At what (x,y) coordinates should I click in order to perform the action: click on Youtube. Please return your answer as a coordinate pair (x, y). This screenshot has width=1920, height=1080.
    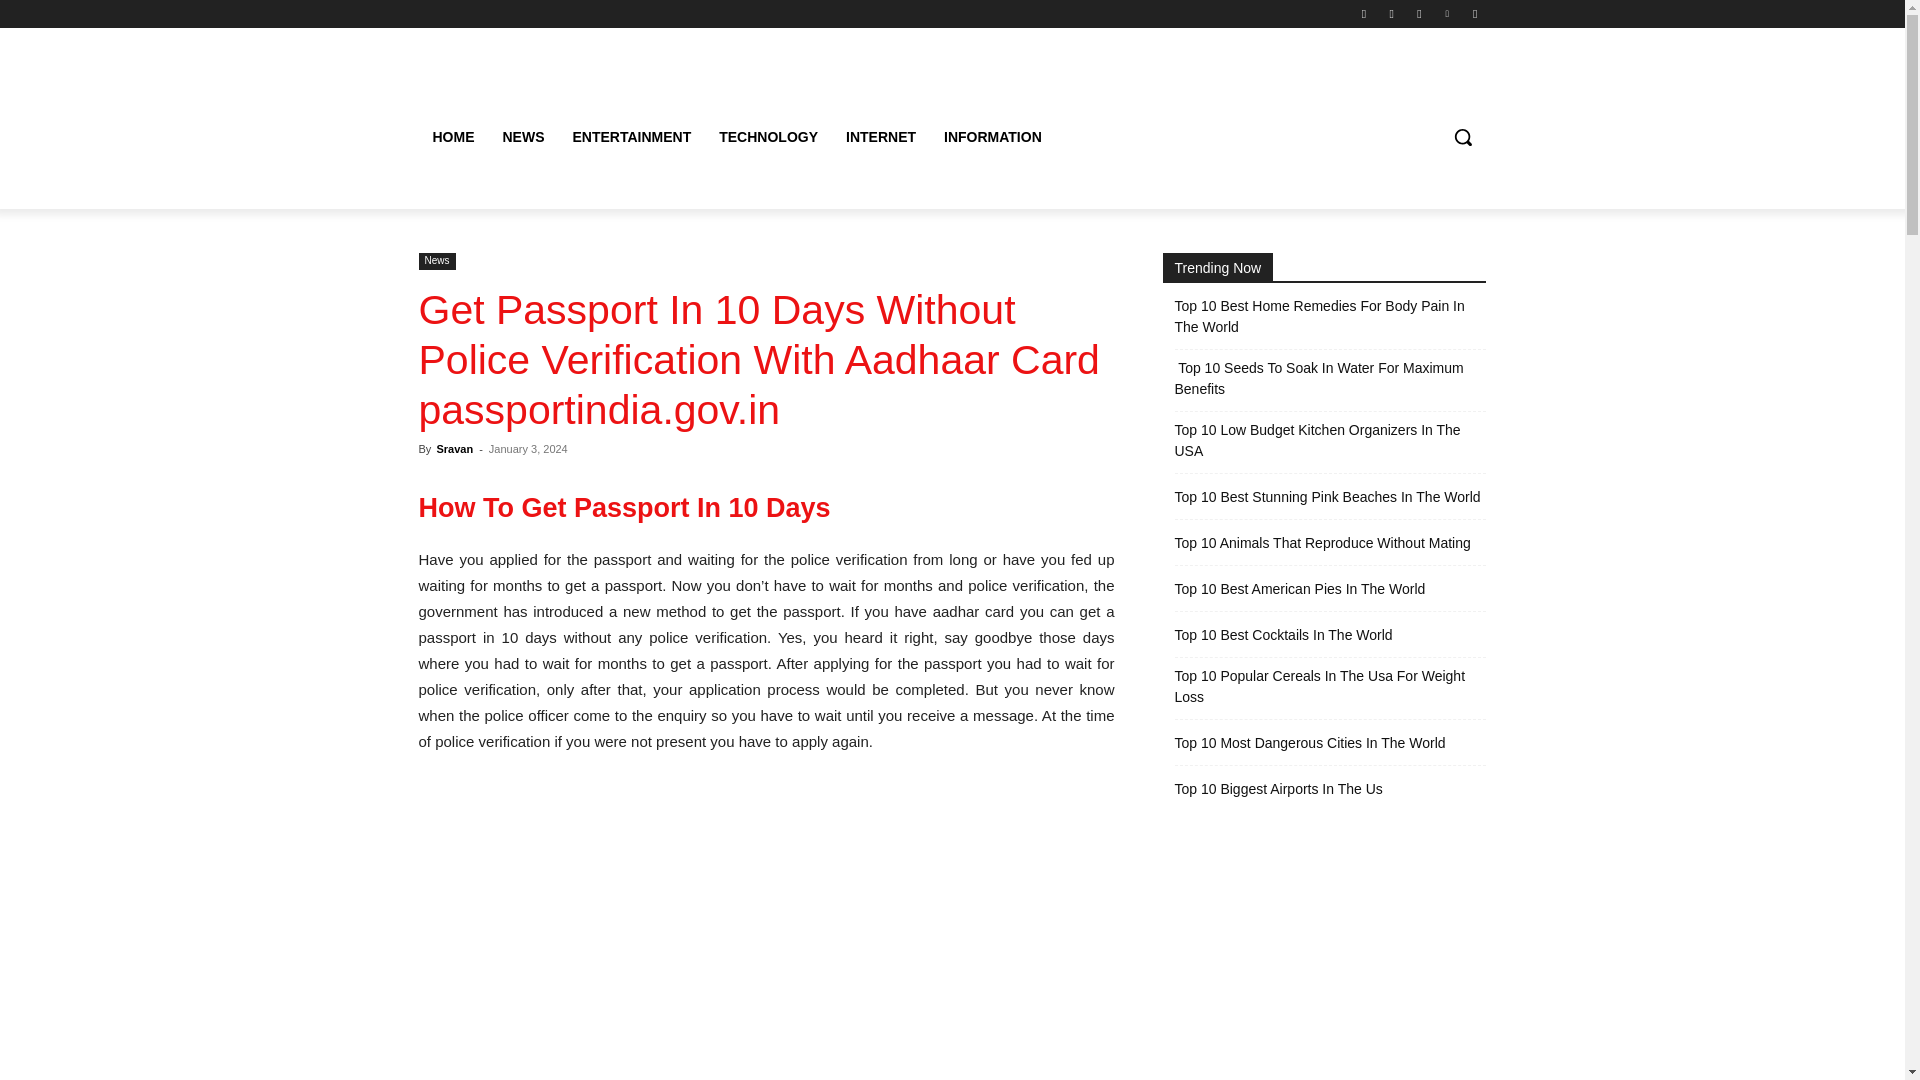
    Looking at the image, I should click on (1474, 13).